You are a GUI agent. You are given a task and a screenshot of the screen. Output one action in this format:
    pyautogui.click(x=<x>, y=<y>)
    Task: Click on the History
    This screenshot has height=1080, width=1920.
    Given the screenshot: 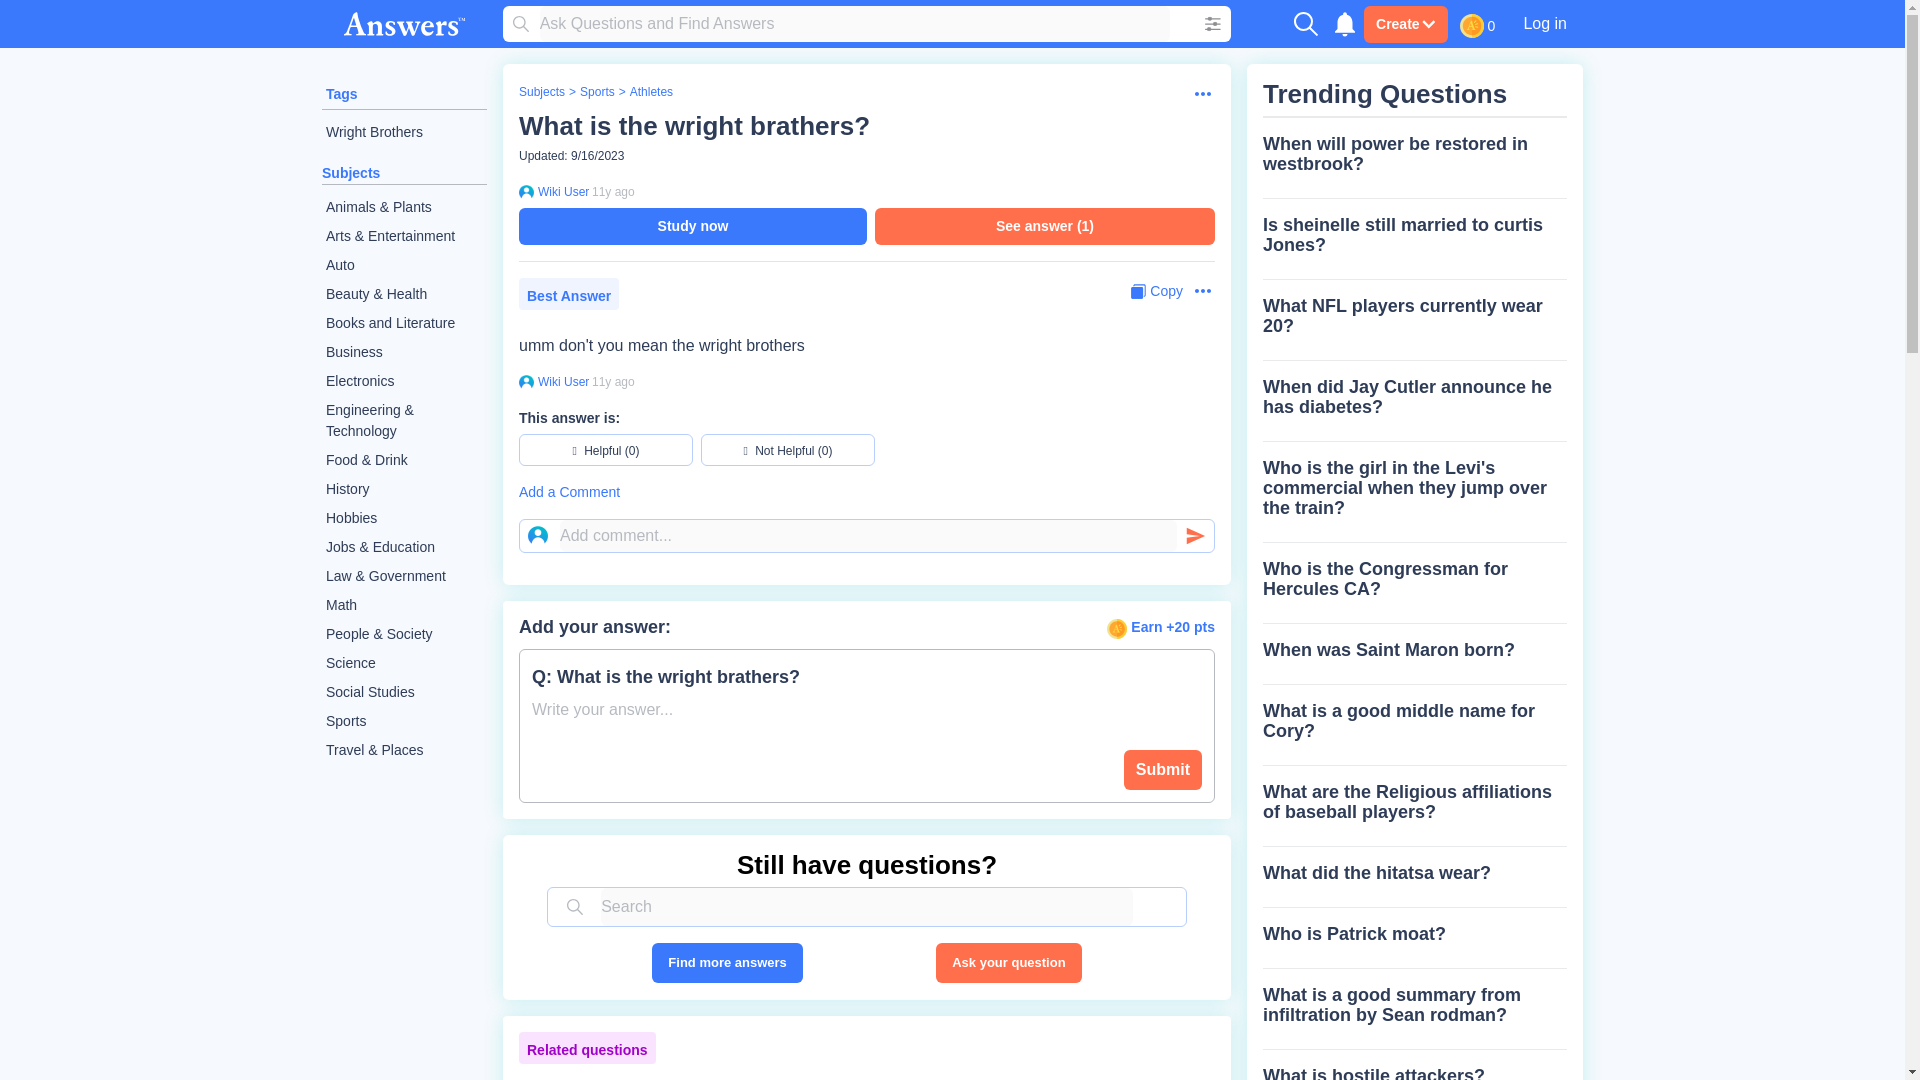 What is the action you would take?
    pyautogui.click(x=404, y=490)
    